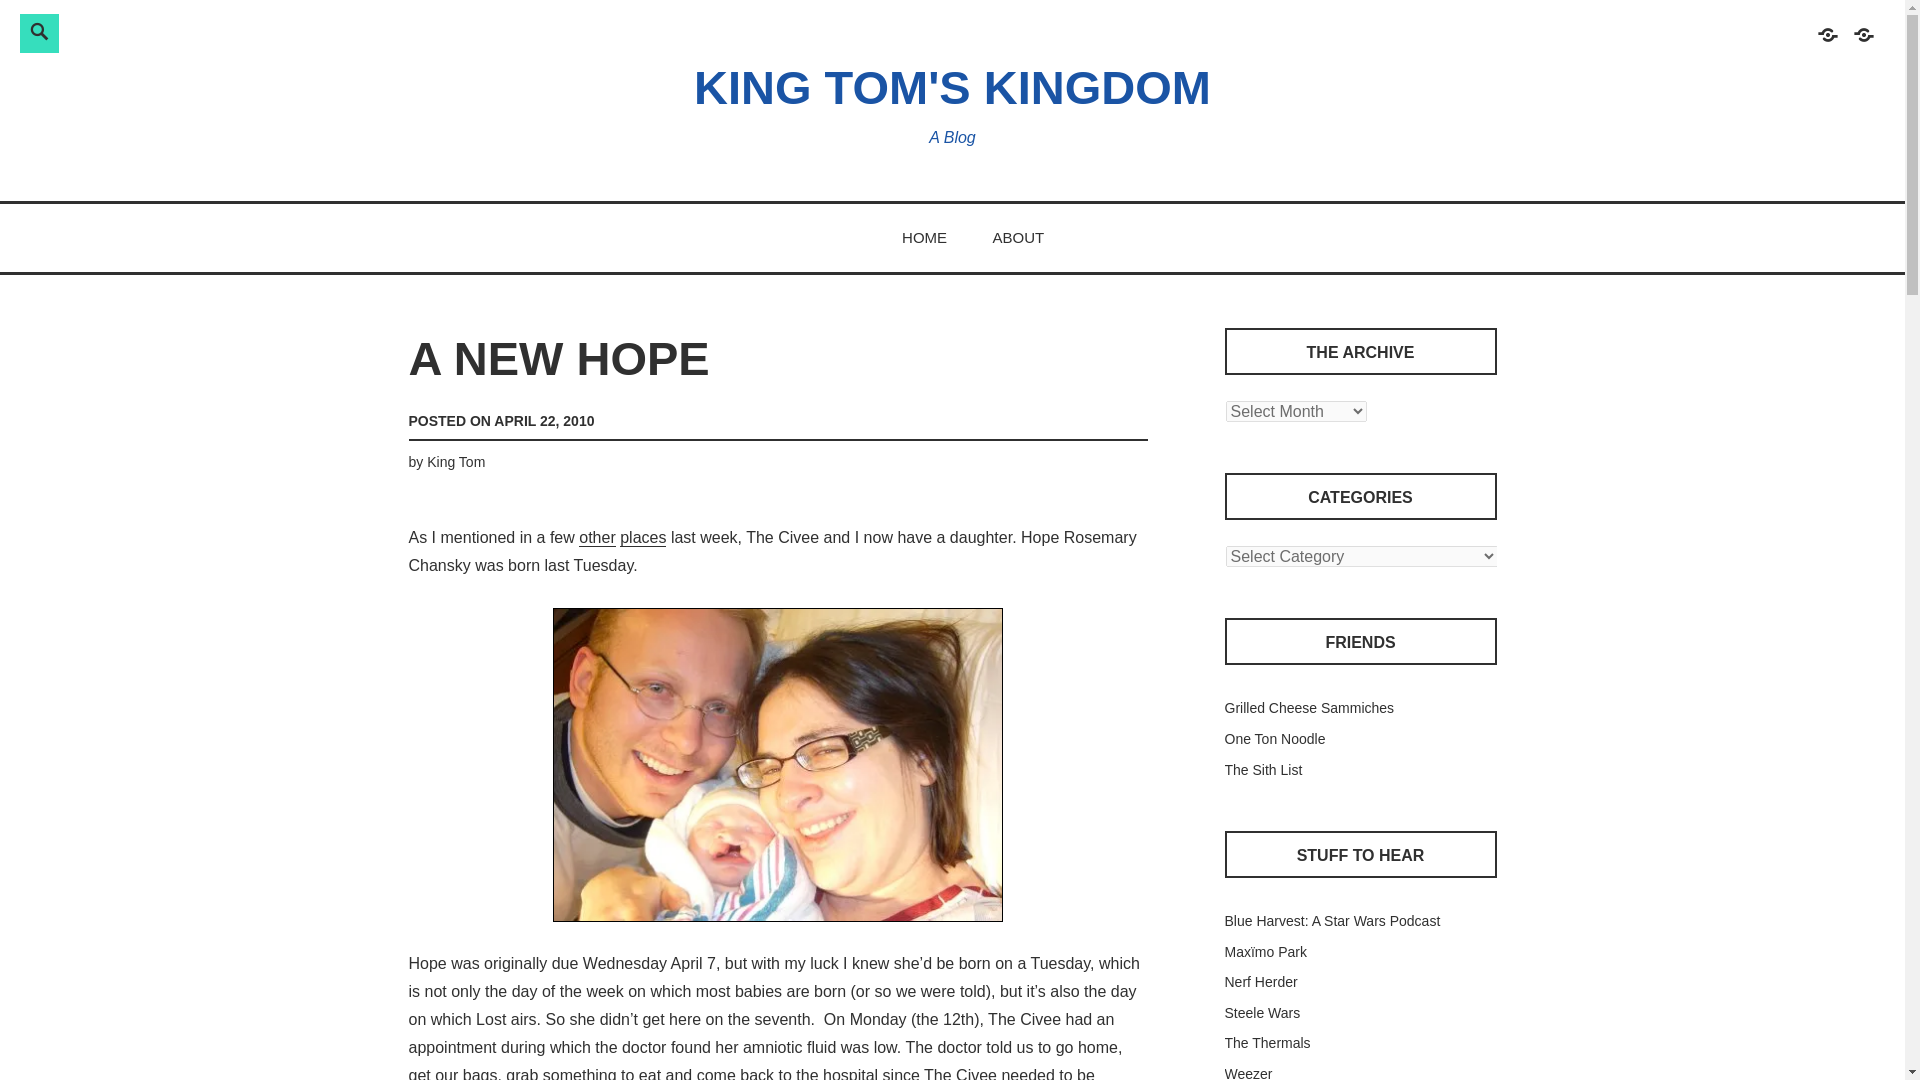 The width and height of the screenshot is (1920, 1080). What do you see at coordinates (1274, 739) in the screenshot?
I see `One Ton Noodle` at bounding box center [1274, 739].